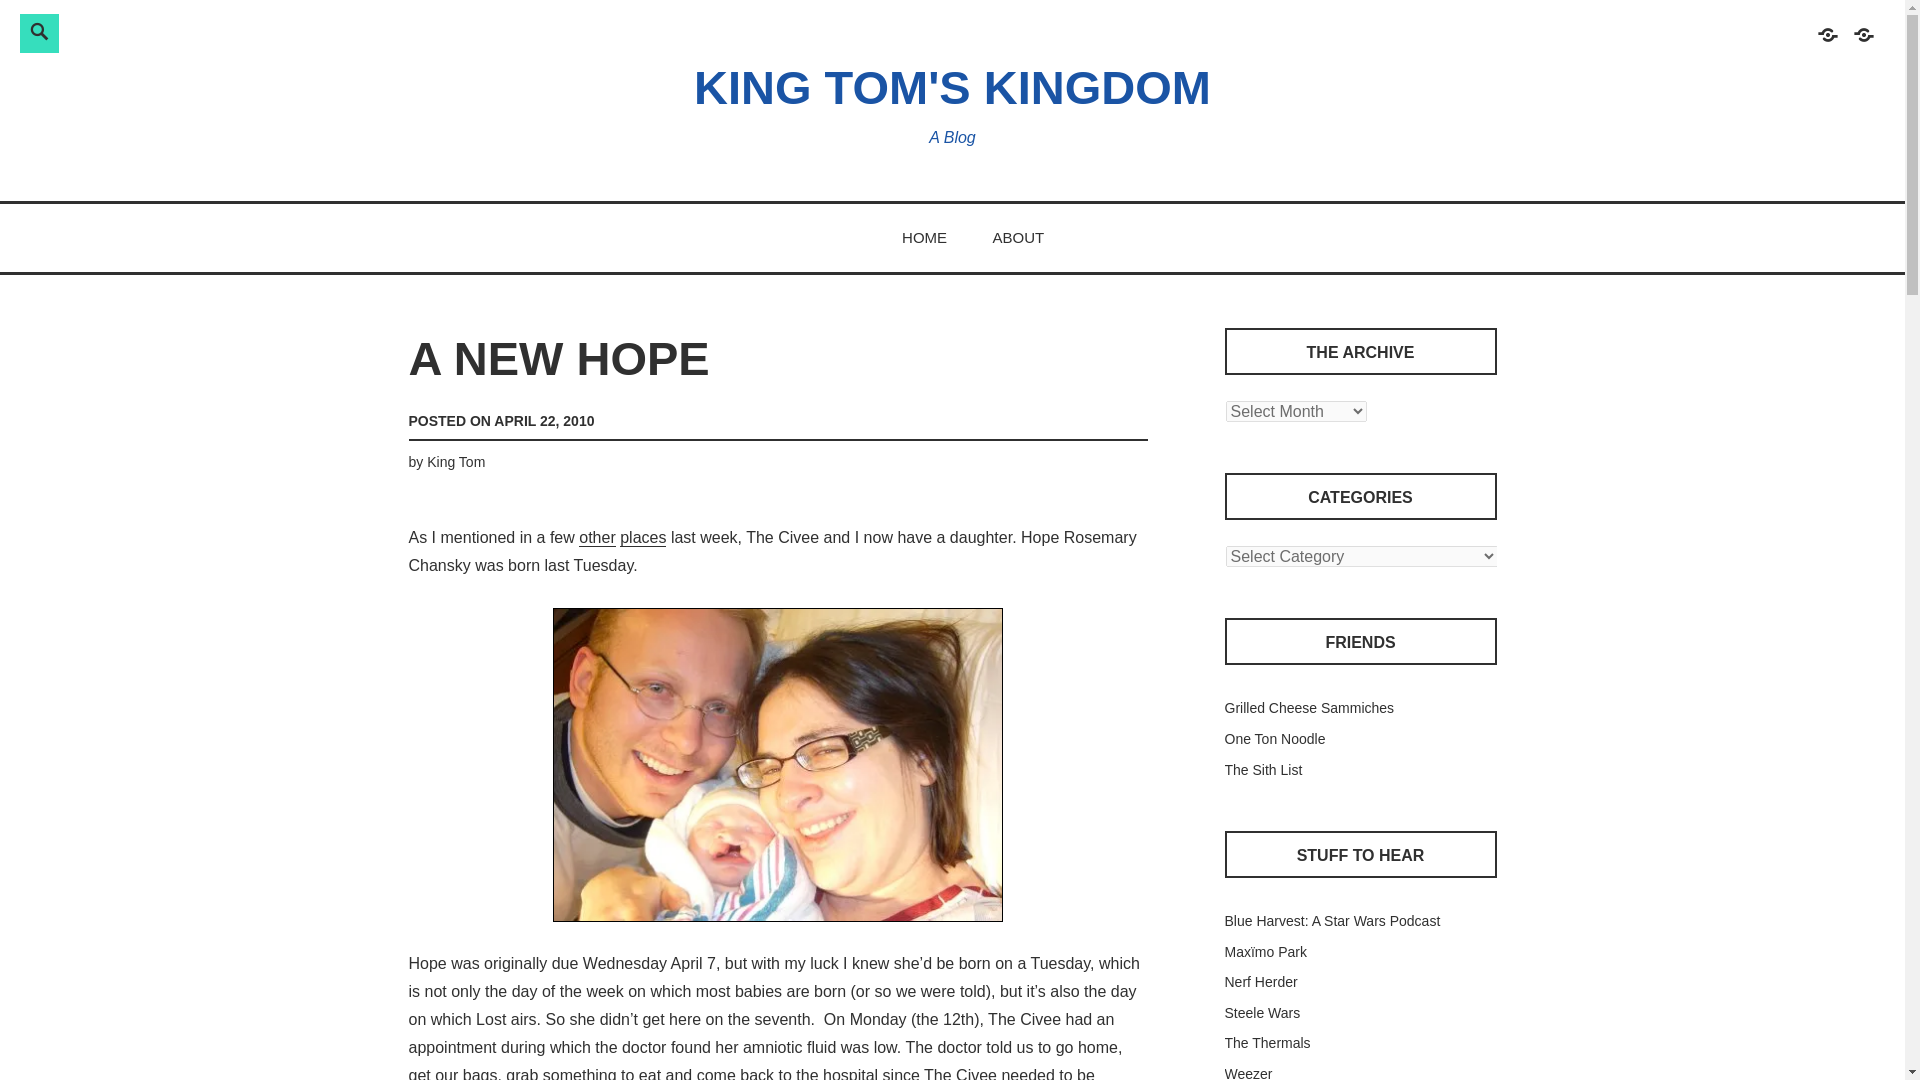 The width and height of the screenshot is (1920, 1080). What do you see at coordinates (1274, 739) in the screenshot?
I see `One Ton Noodle` at bounding box center [1274, 739].